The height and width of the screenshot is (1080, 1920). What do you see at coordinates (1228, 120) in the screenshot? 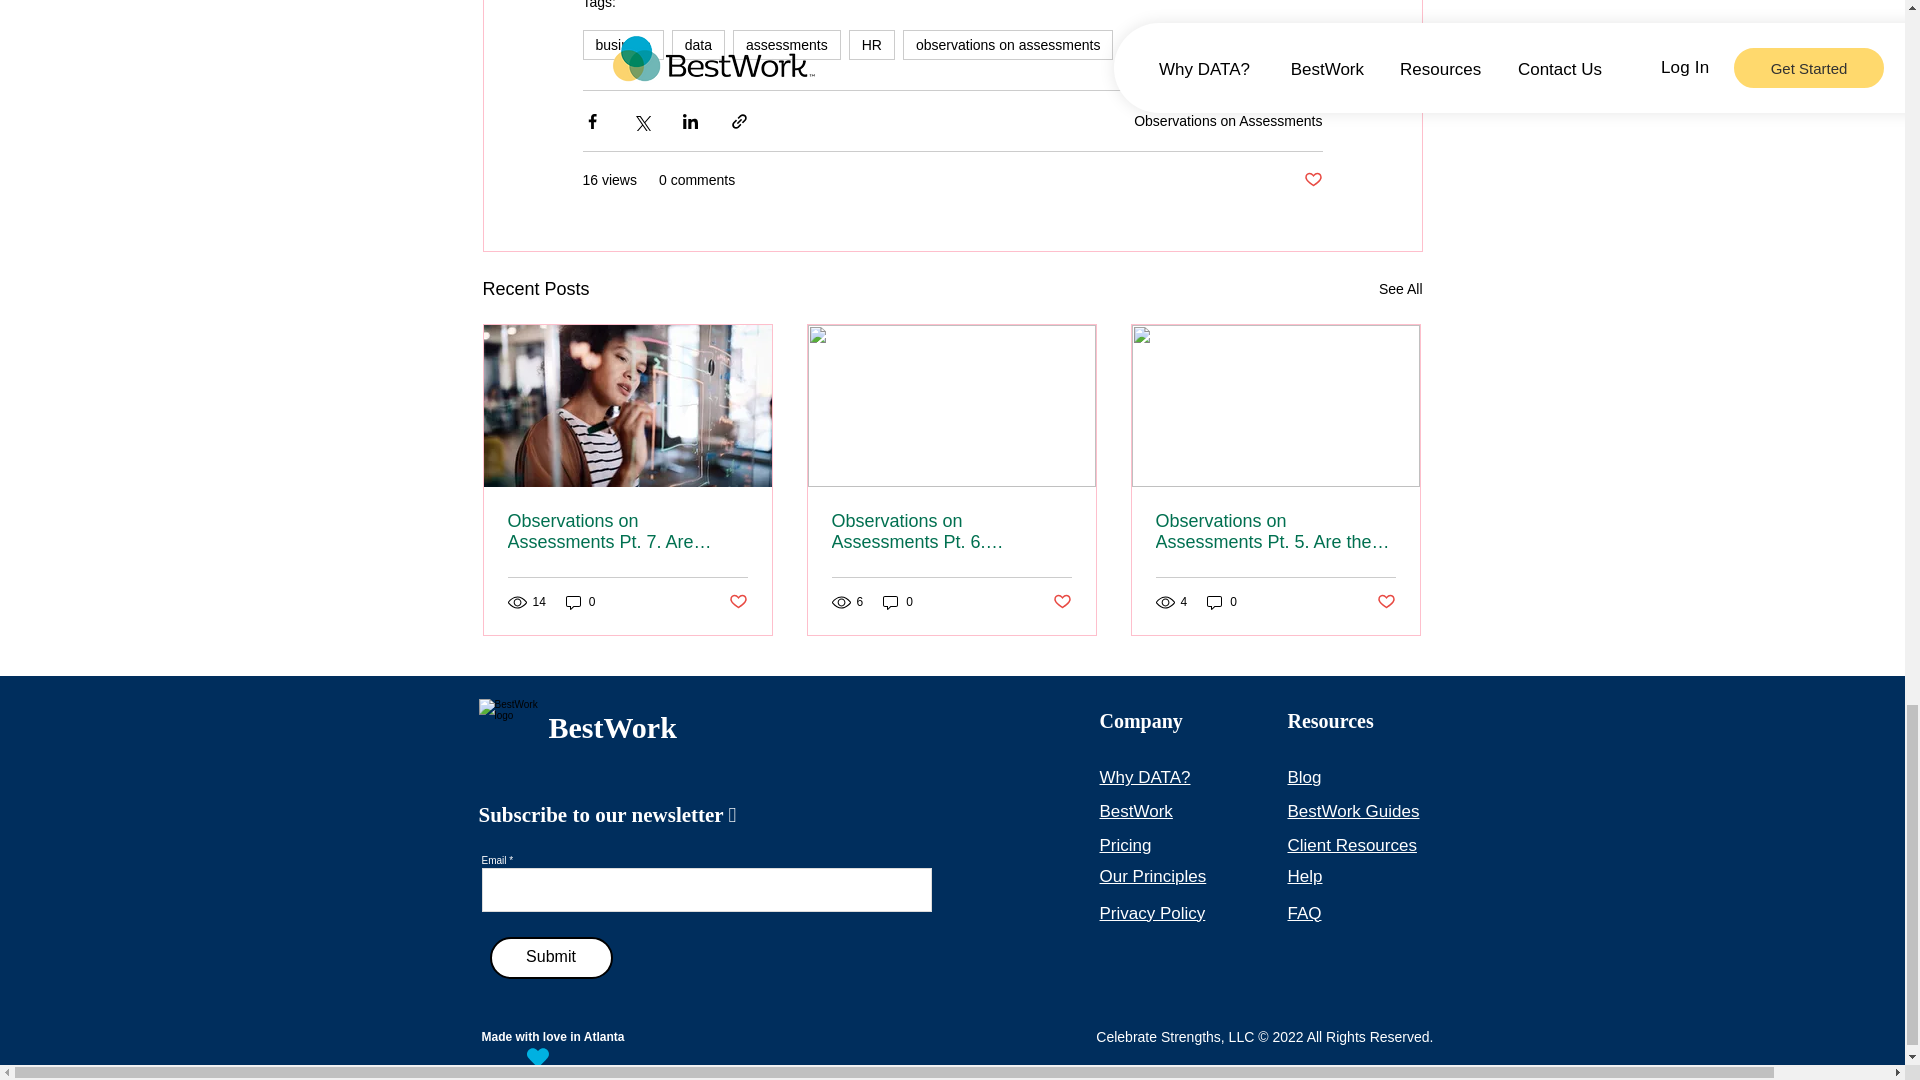
I see `Observations on Assessments` at bounding box center [1228, 120].